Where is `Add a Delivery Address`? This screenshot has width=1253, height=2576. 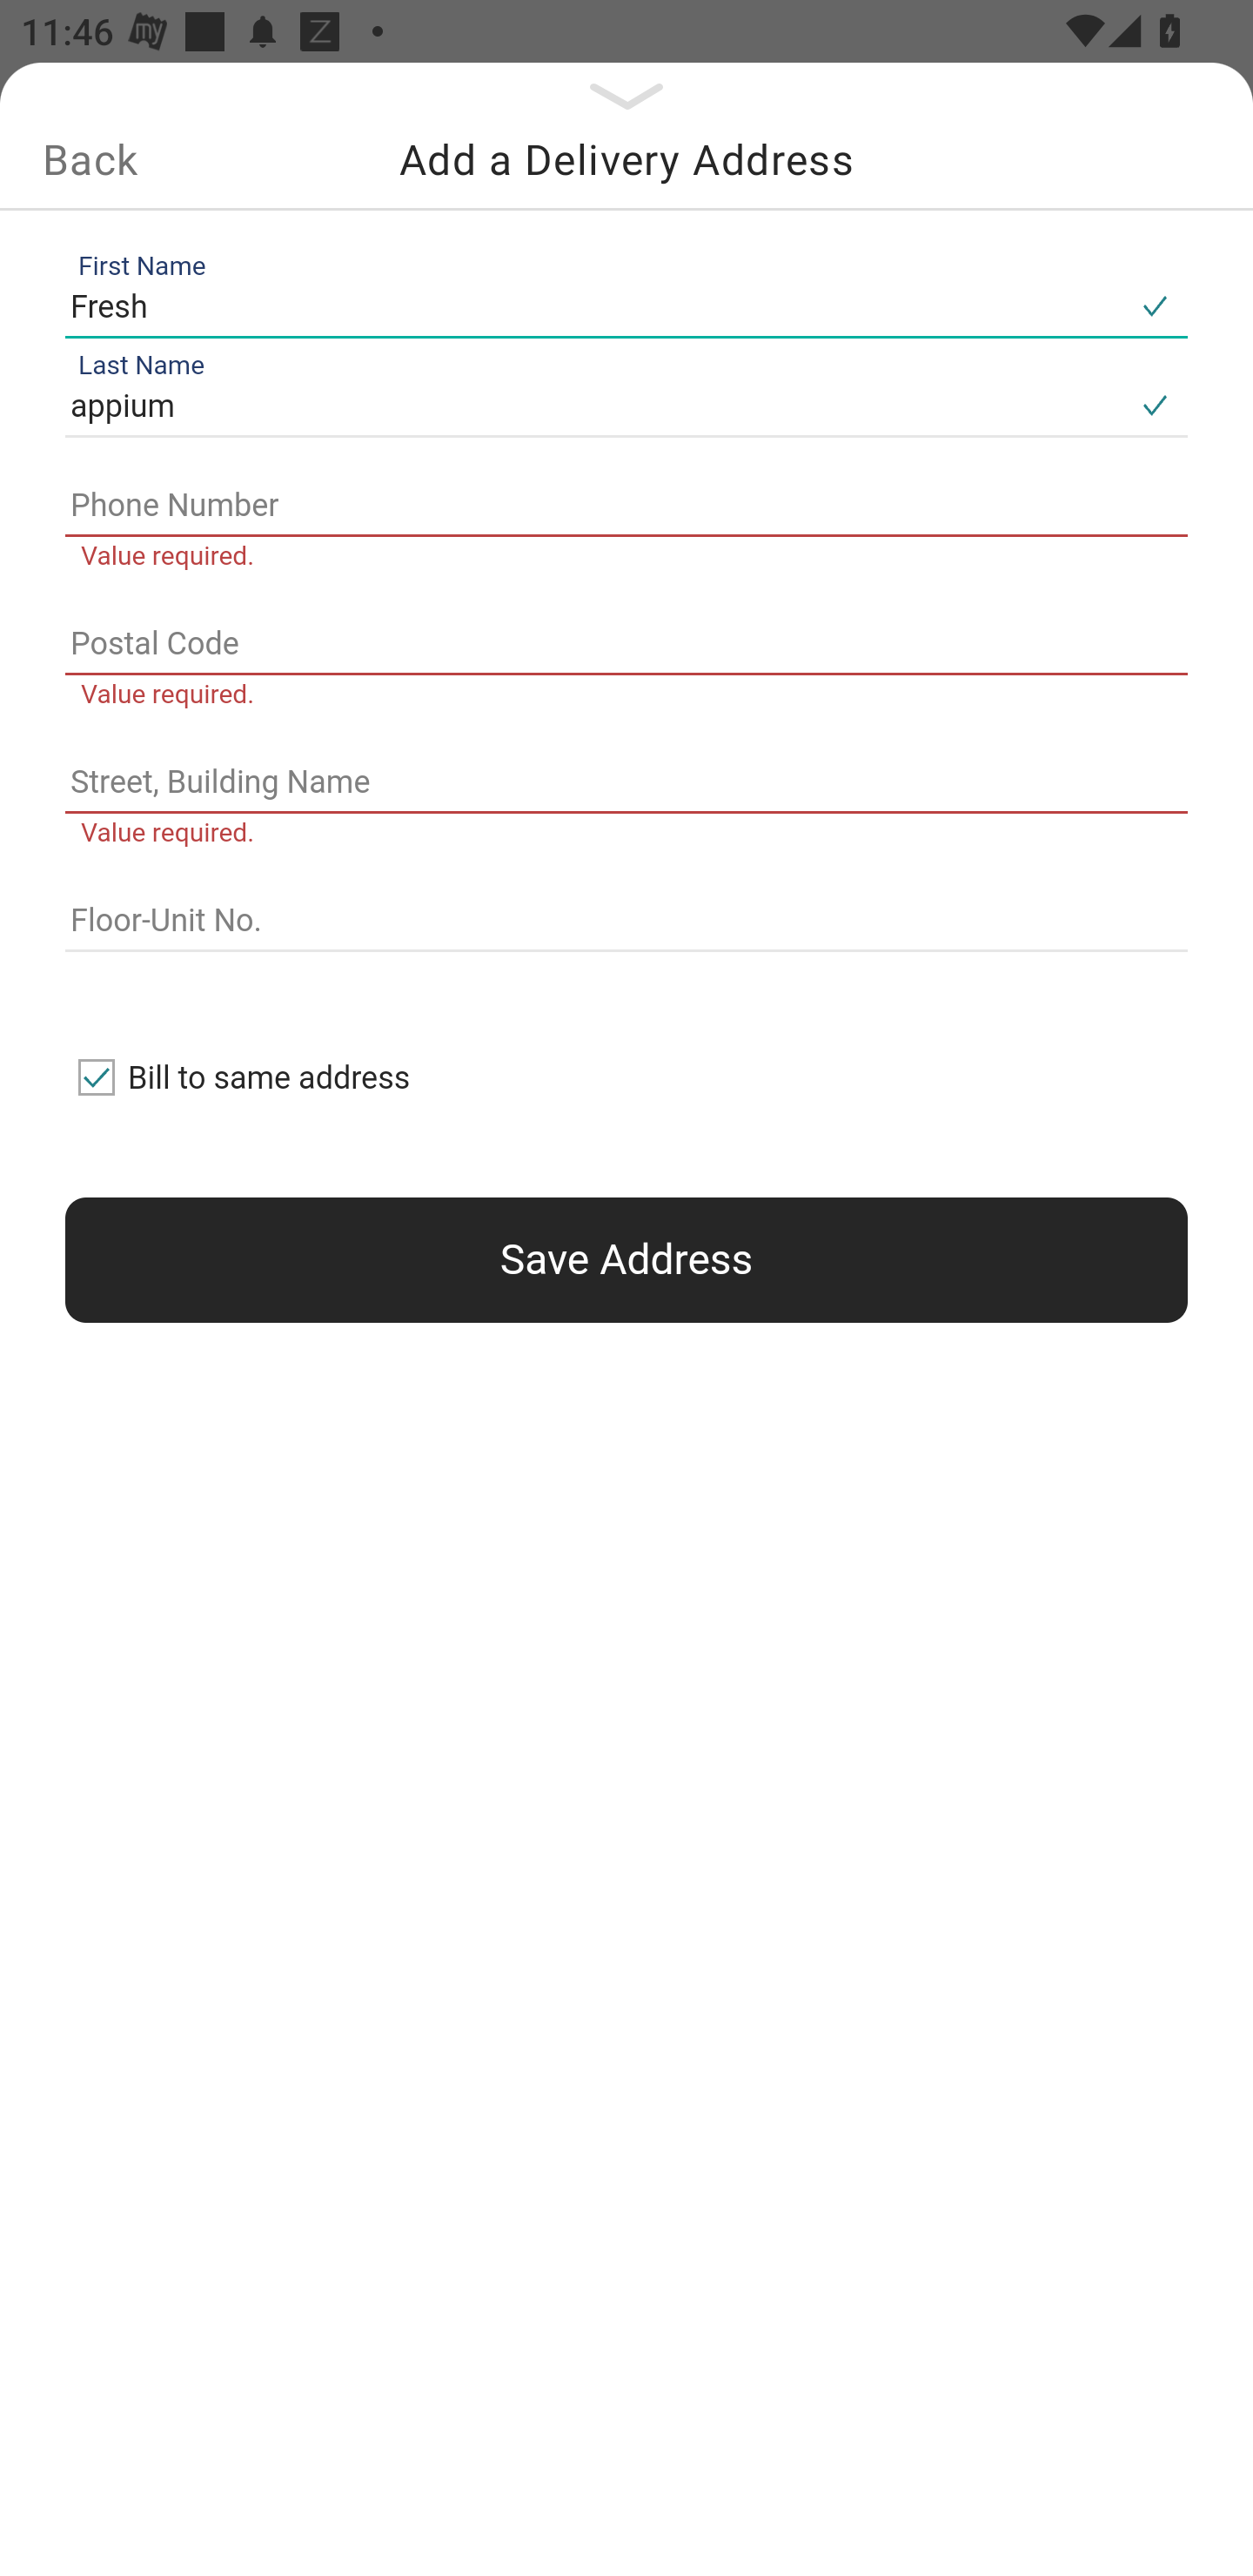 Add a Delivery Address is located at coordinates (626, 159).